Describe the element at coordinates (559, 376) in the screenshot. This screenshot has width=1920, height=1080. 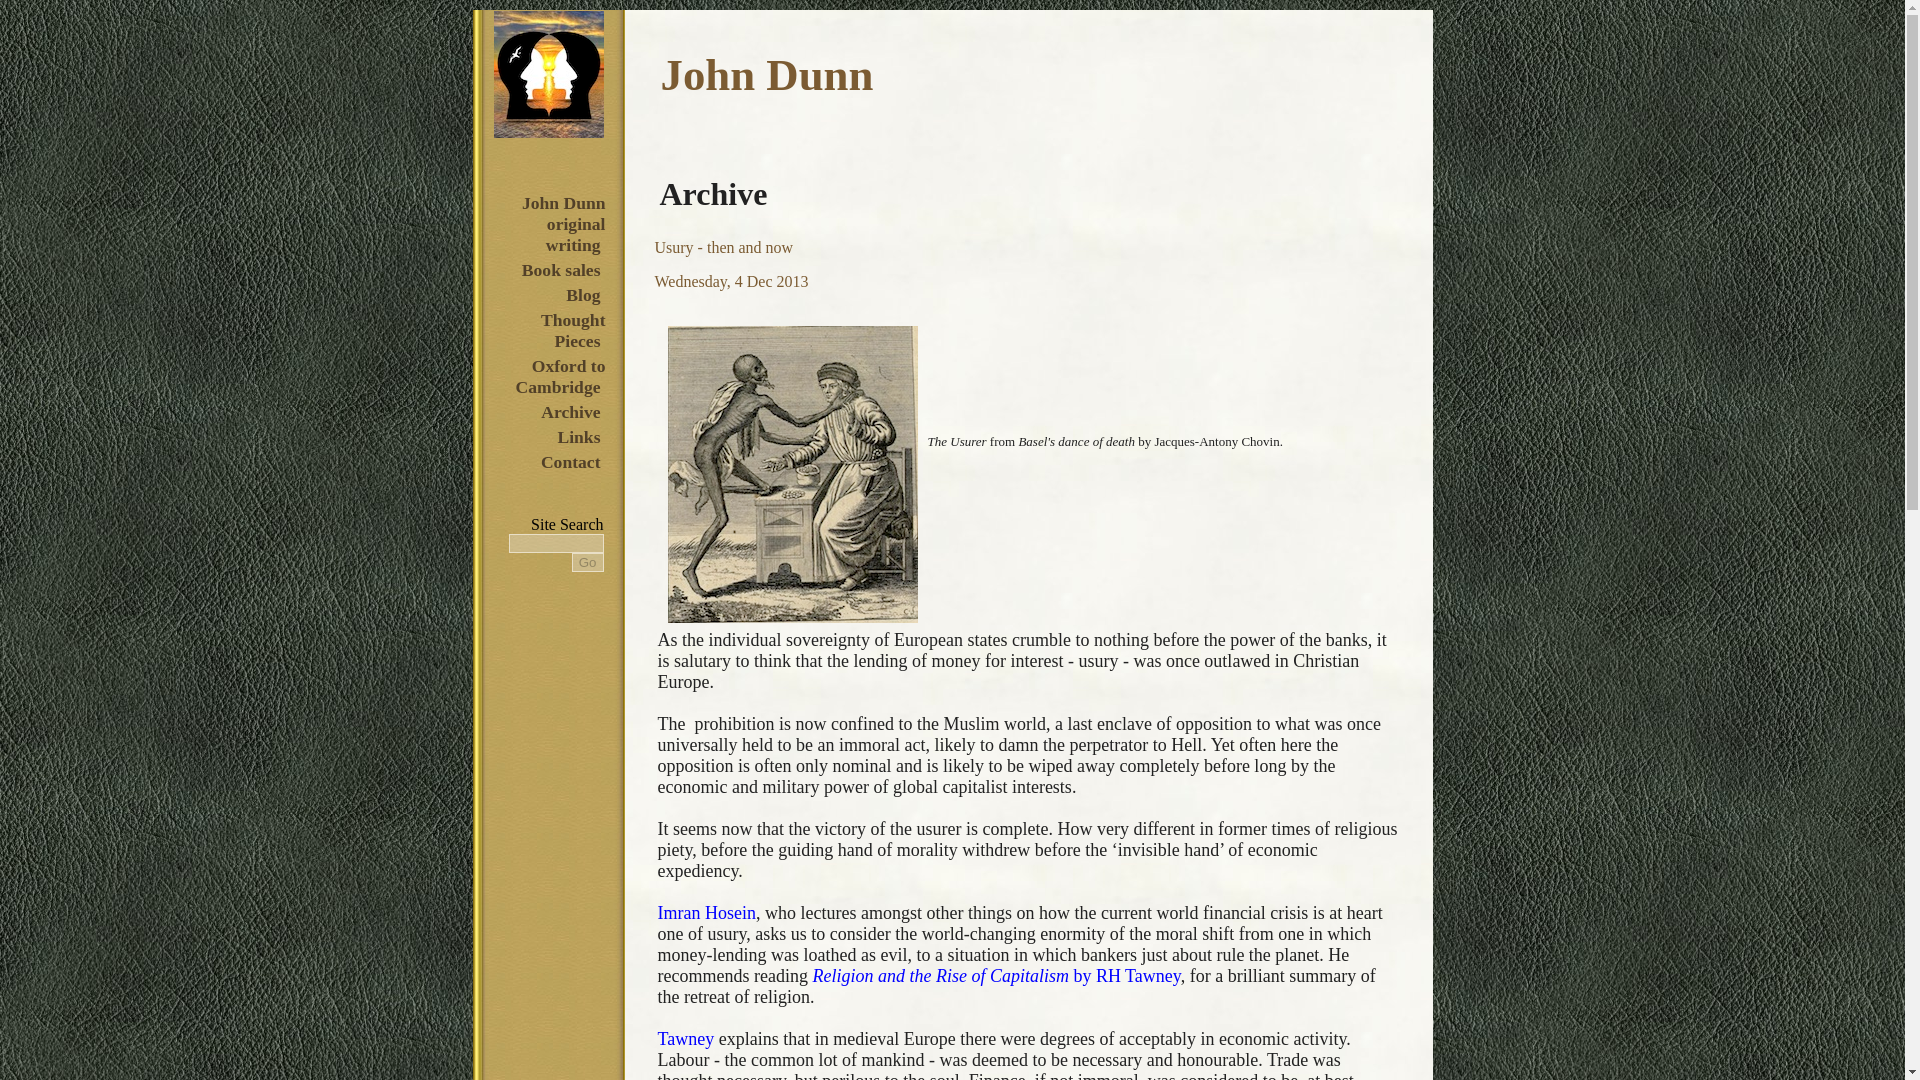
I see `Oxford to Cambridge` at that location.